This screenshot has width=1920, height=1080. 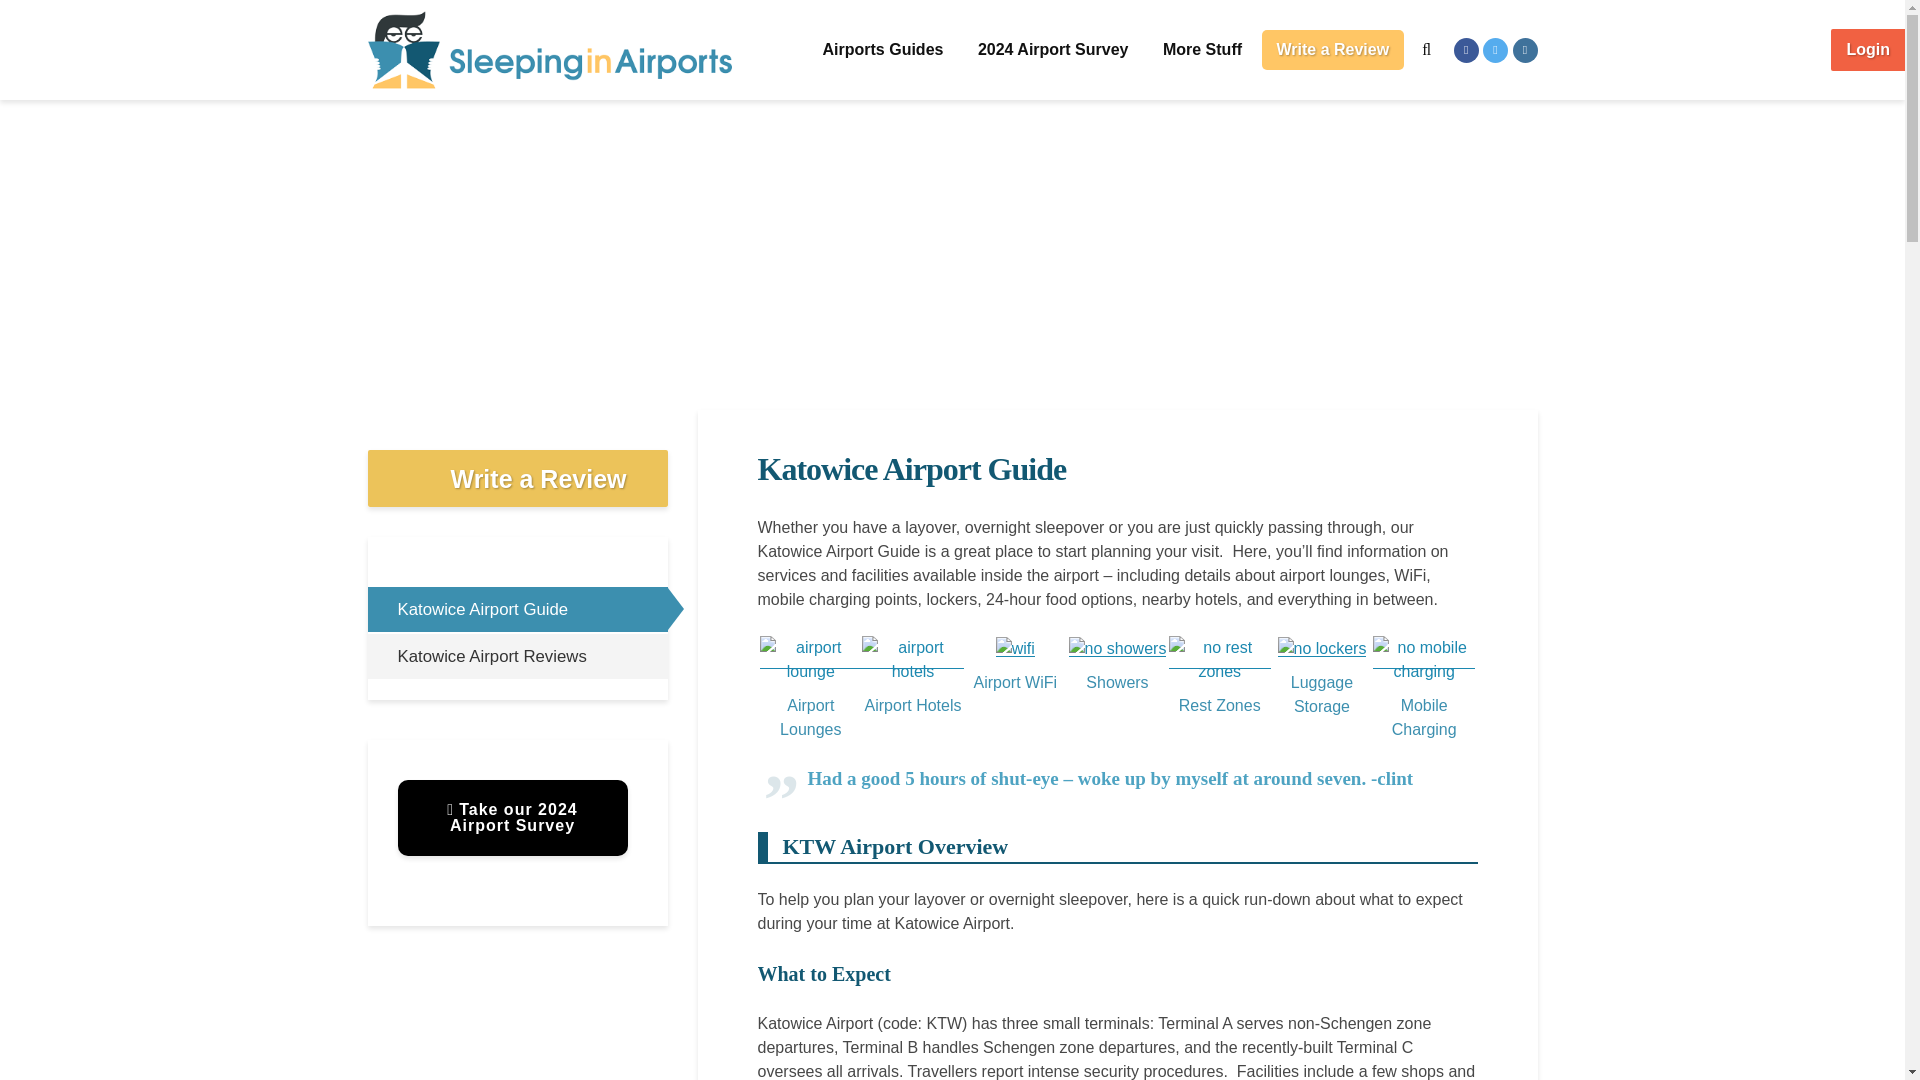 I want to click on Airport WiFi, so click(x=1014, y=667).